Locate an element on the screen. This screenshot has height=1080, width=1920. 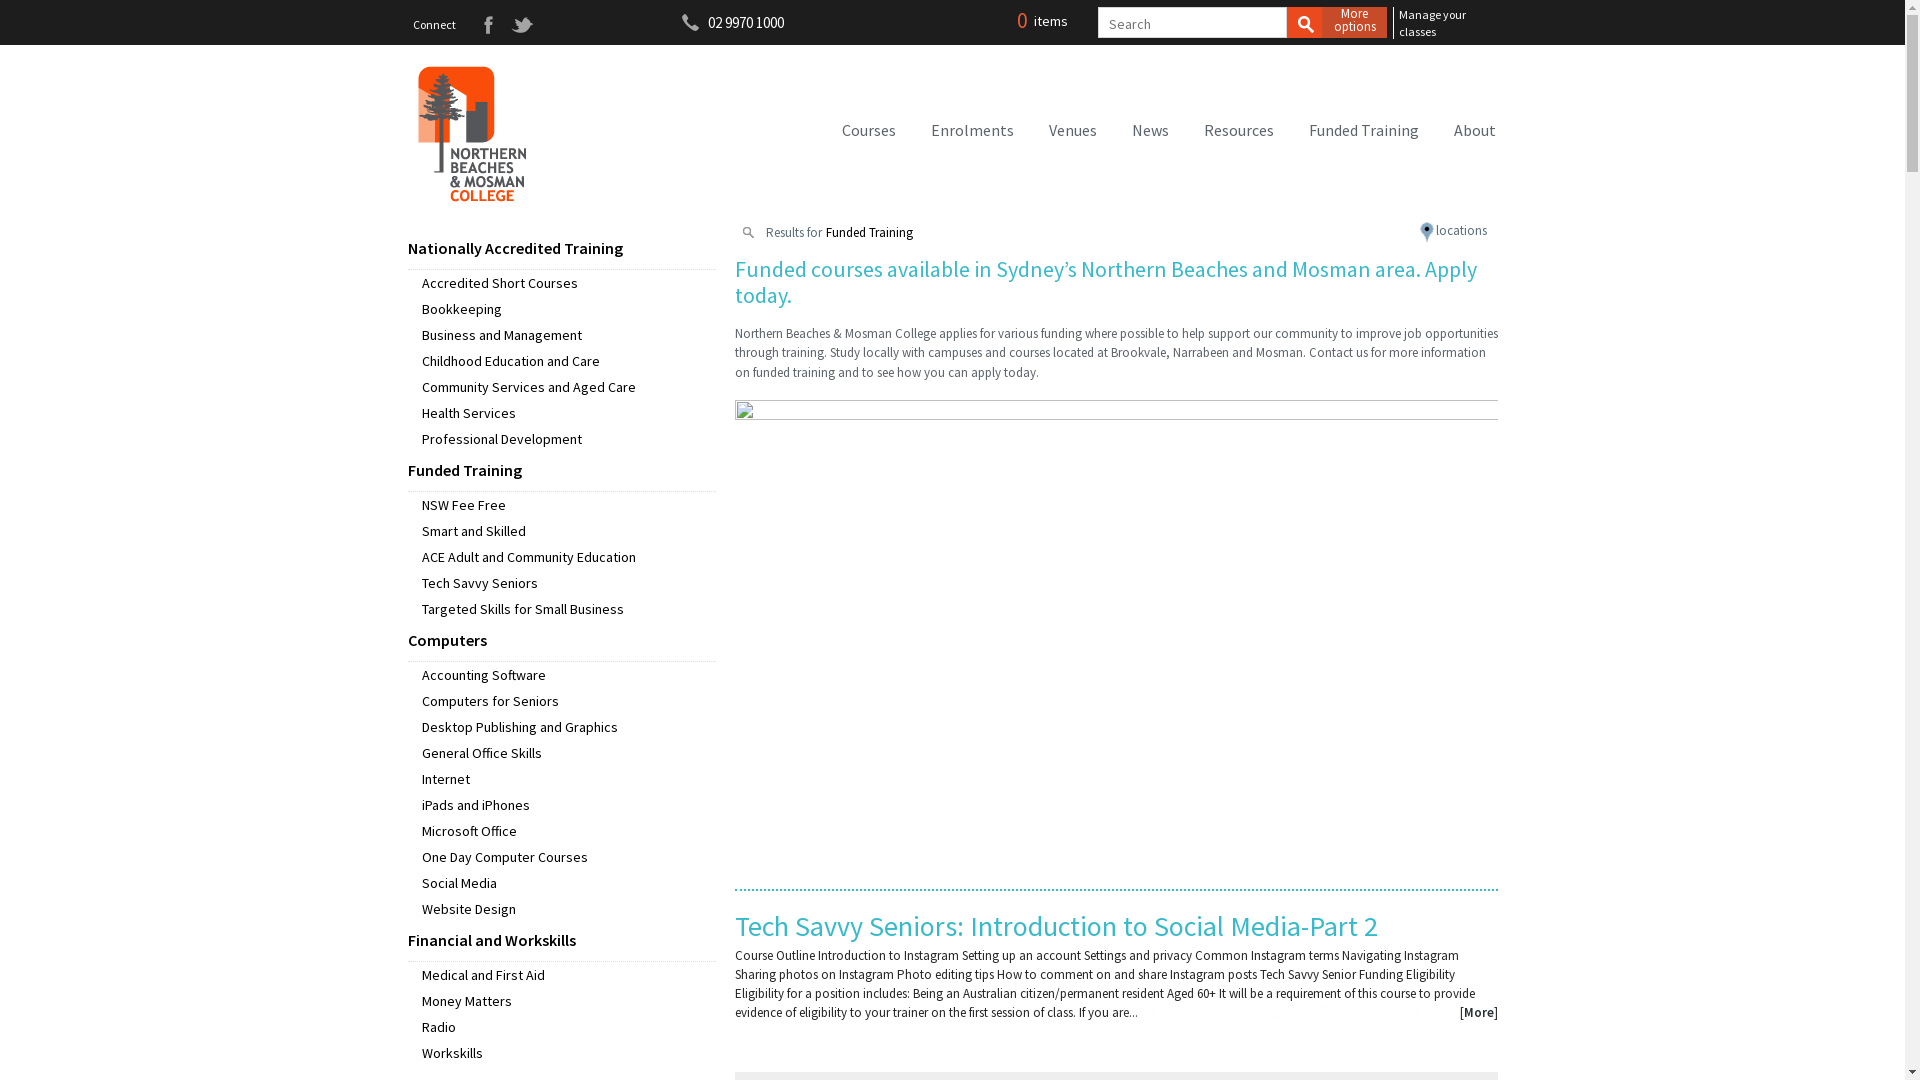
Funded Training is located at coordinates (1363, 130).